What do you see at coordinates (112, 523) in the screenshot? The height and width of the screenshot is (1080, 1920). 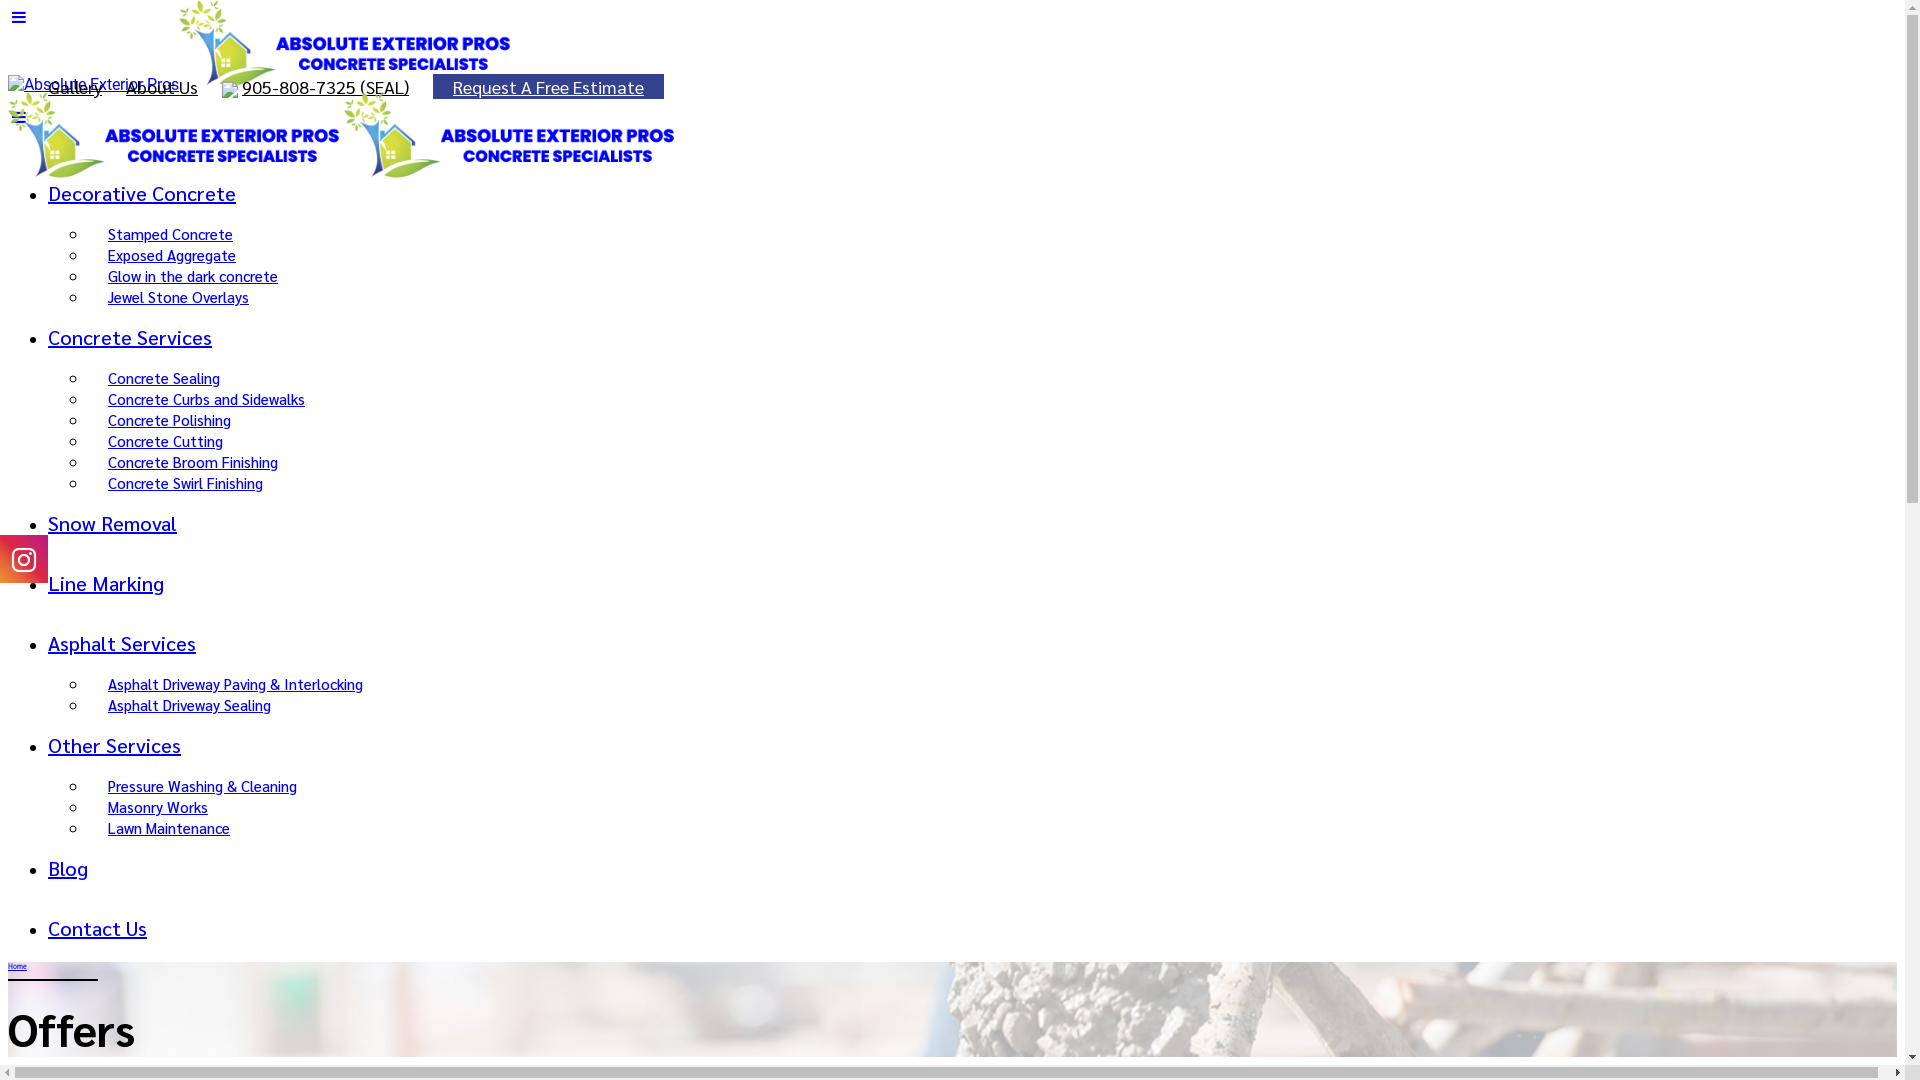 I see `Snow Removal` at bounding box center [112, 523].